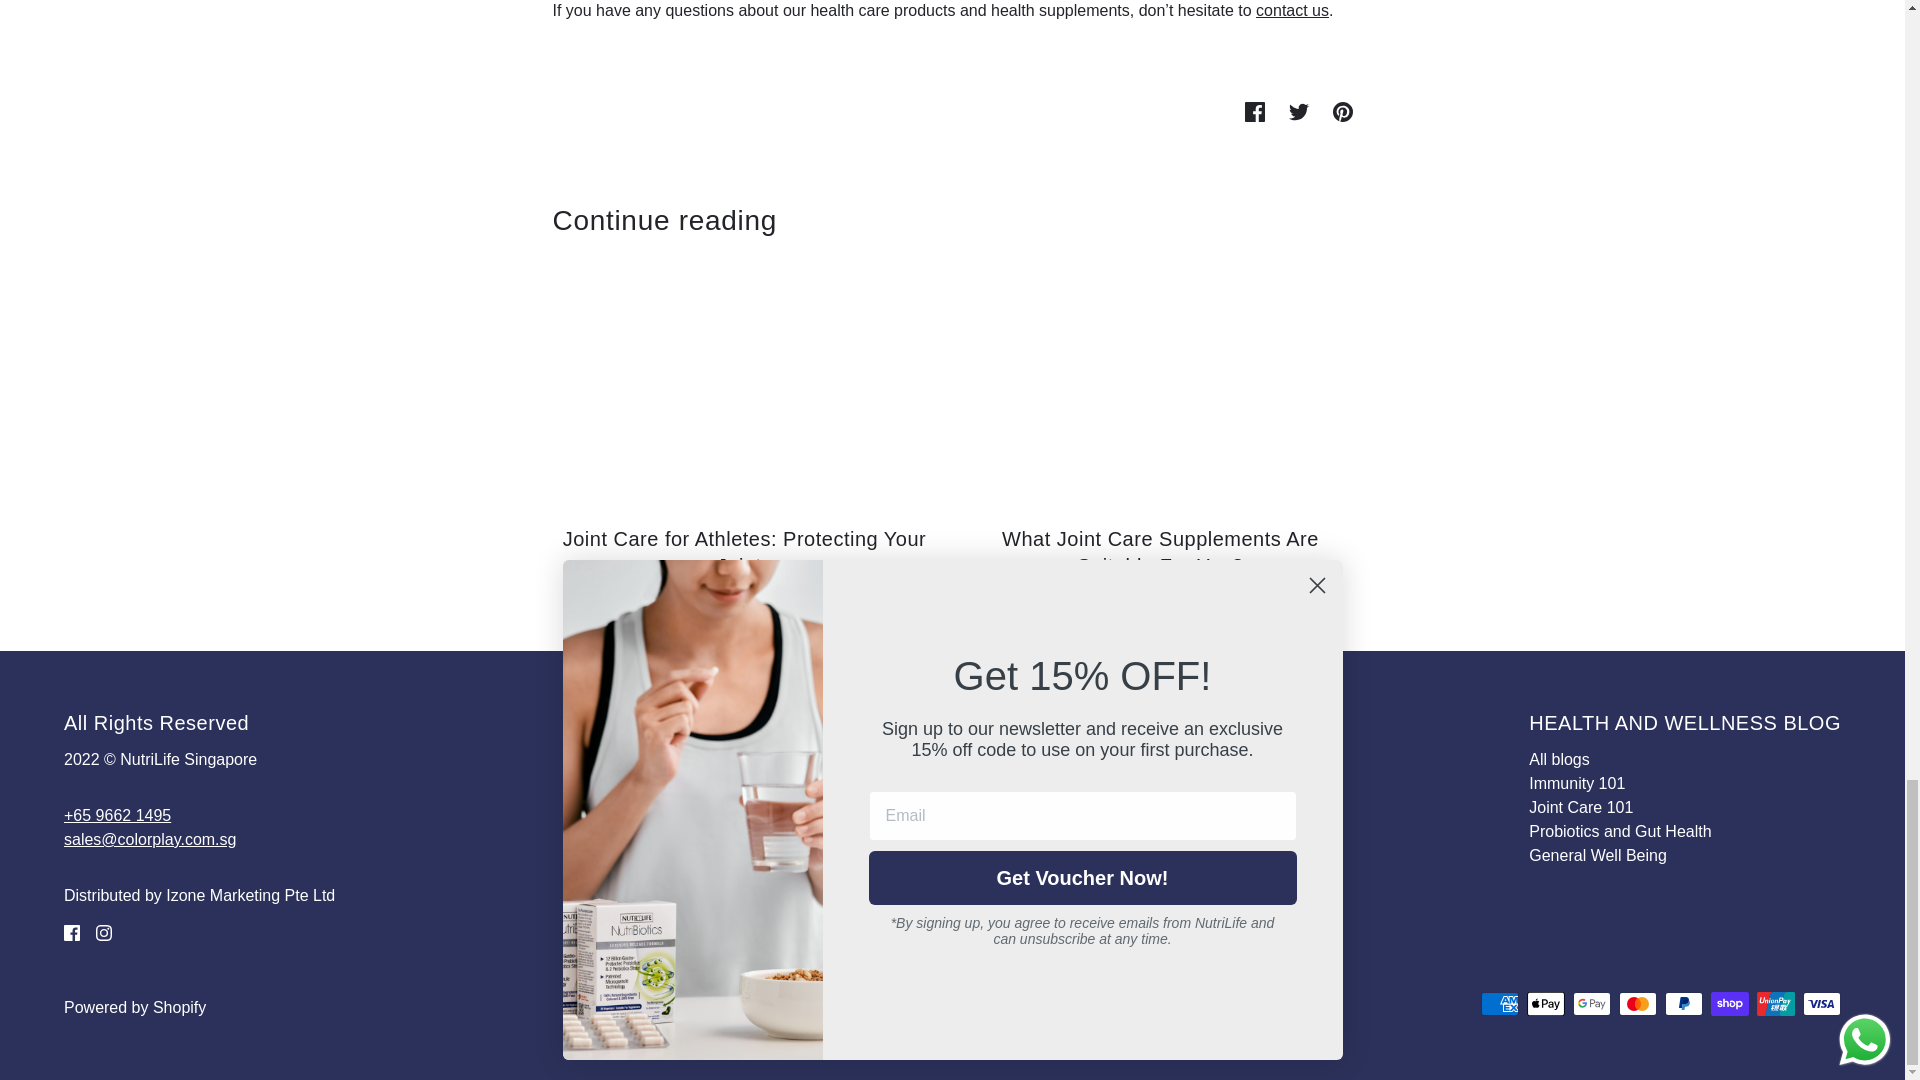  I want to click on Expert Articles, so click(958, 903).